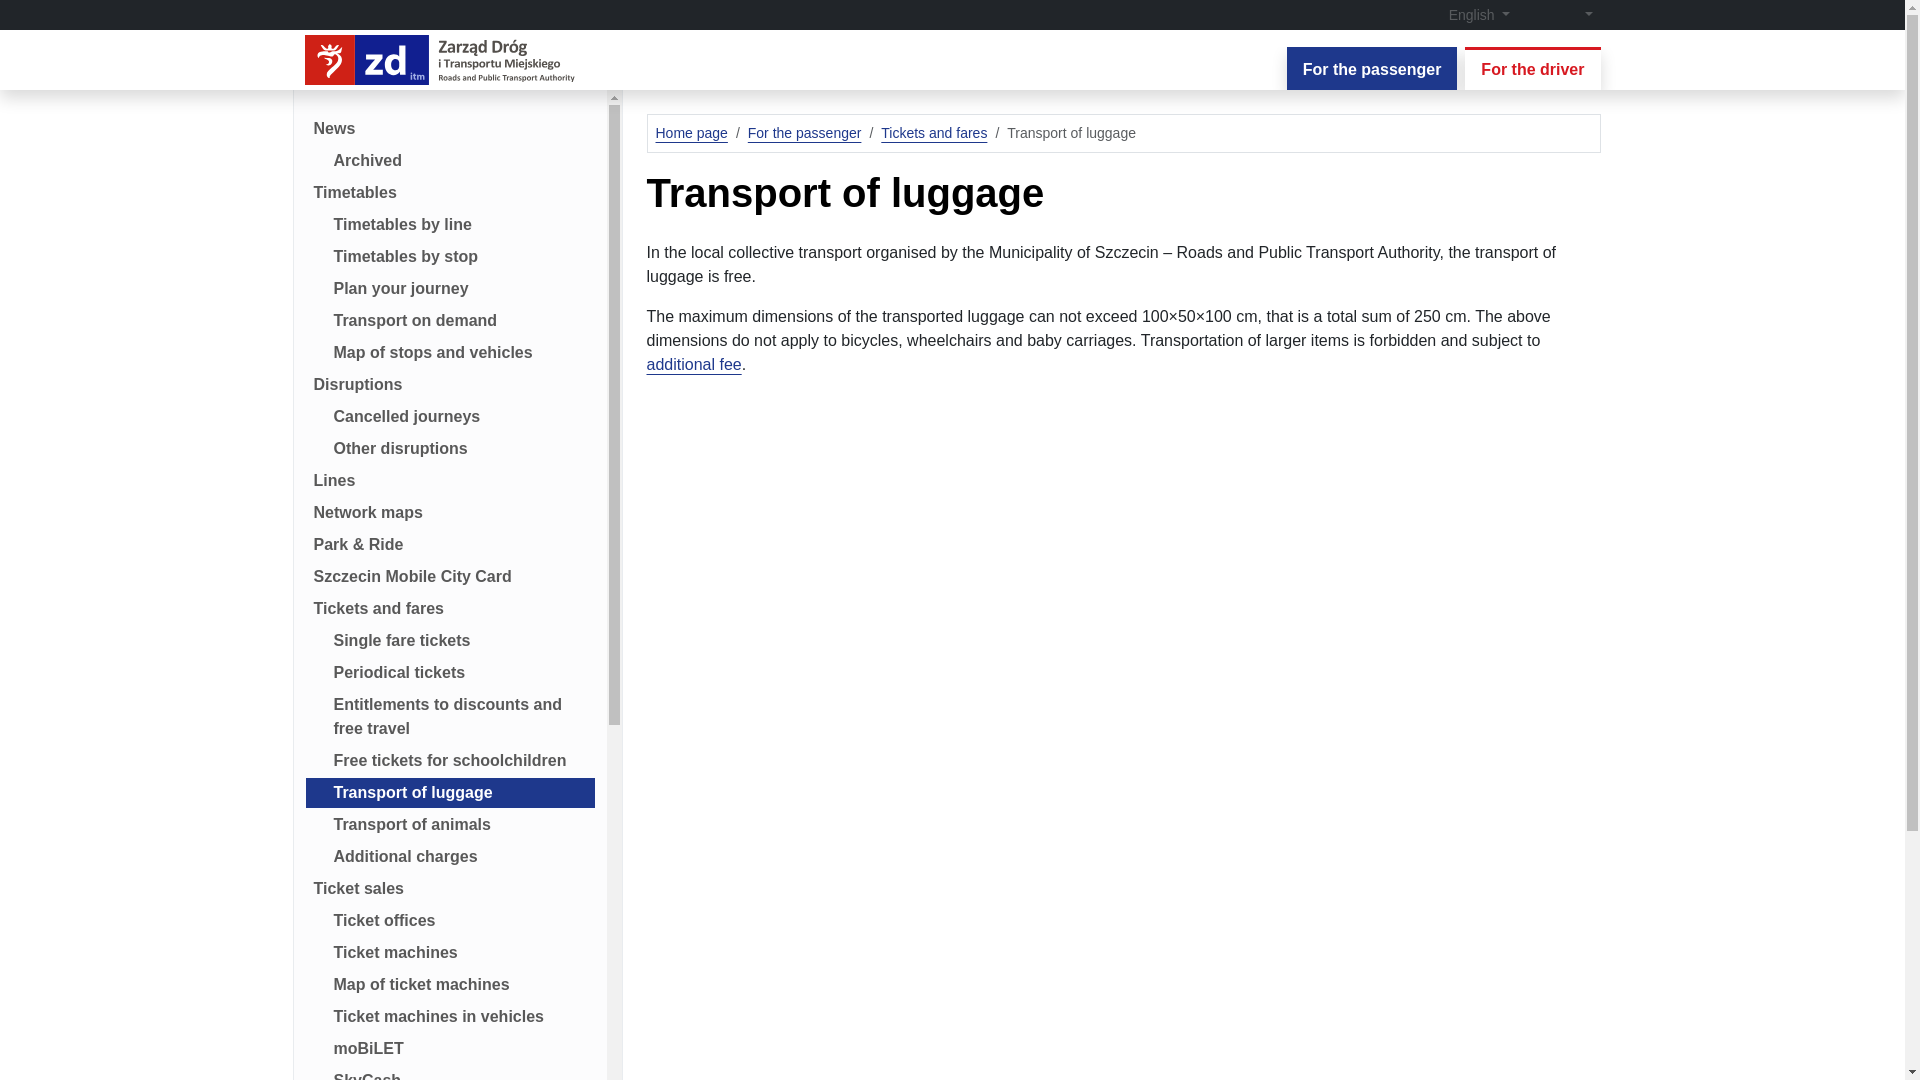 The width and height of the screenshot is (1920, 1080). What do you see at coordinates (1372, 68) in the screenshot?
I see `For the passenger` at bounding box center [1372, 68].